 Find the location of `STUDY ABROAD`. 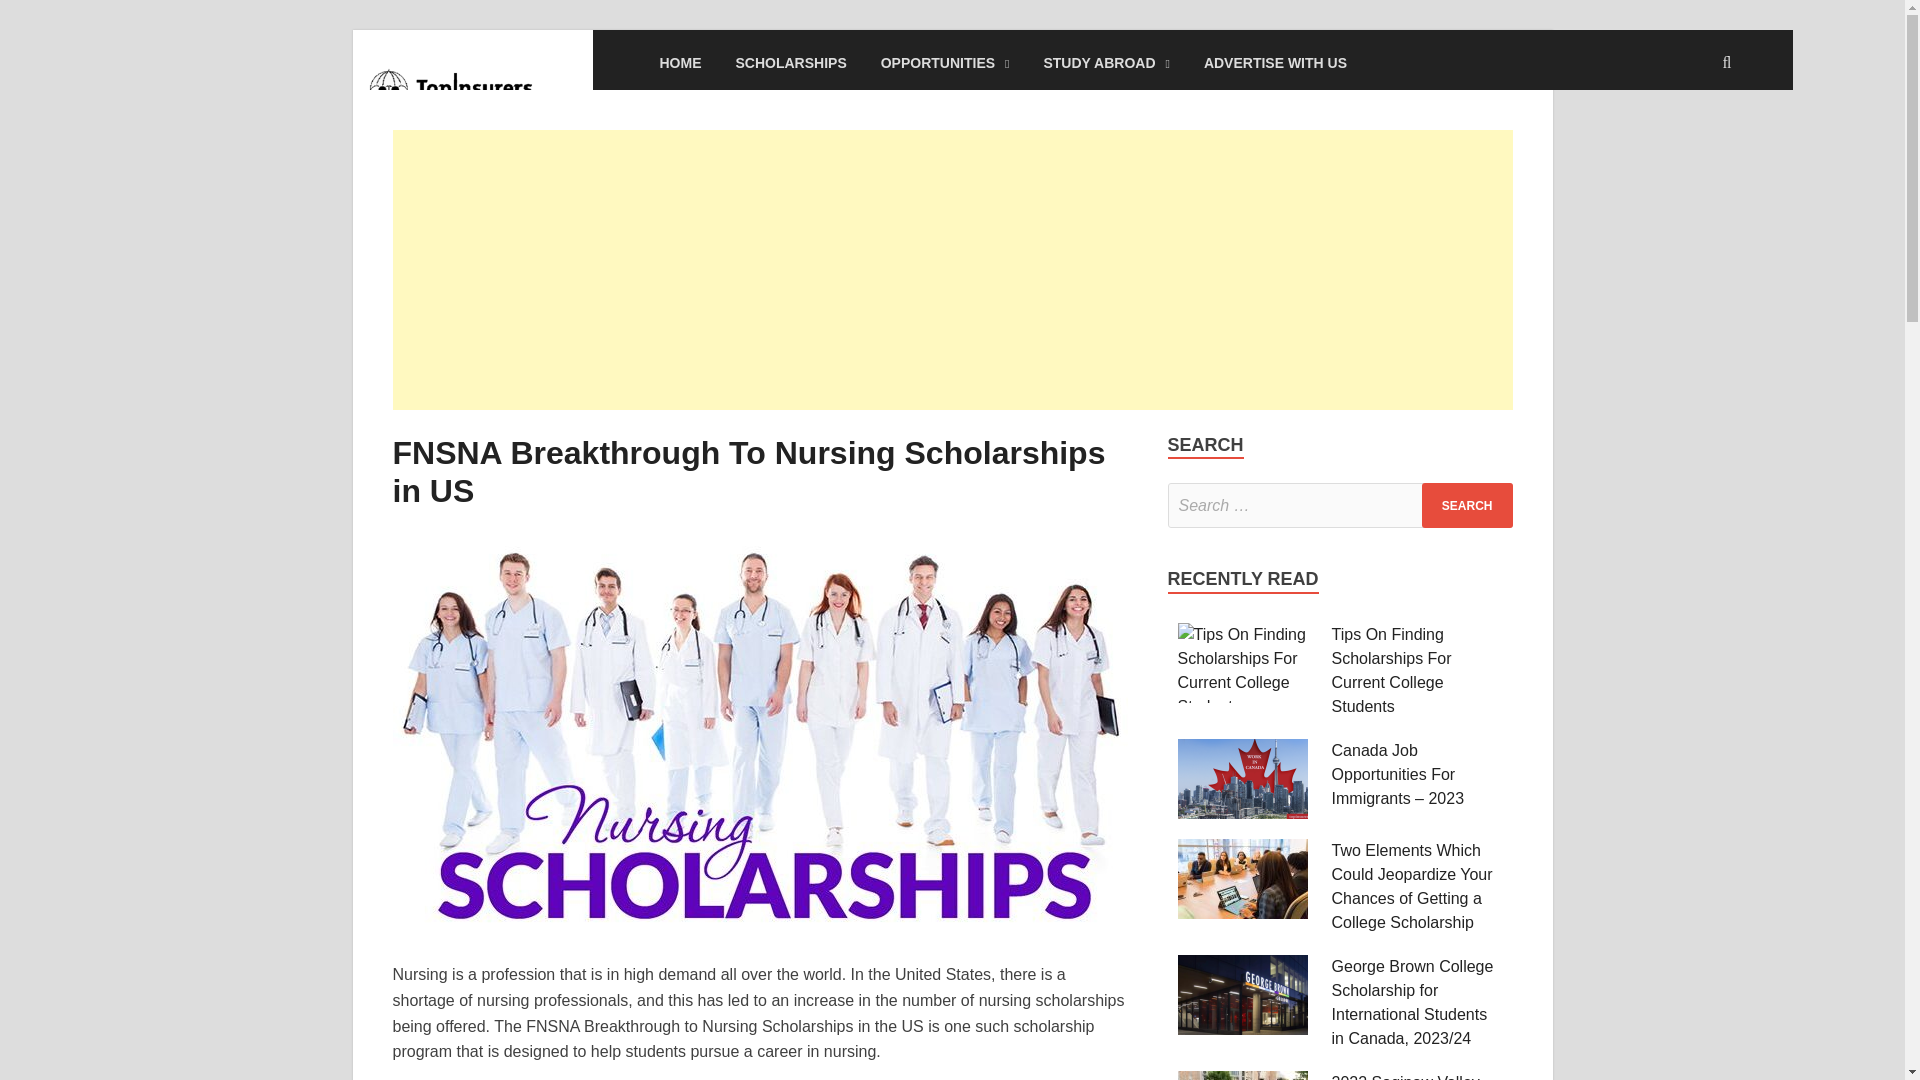

STUDY ABROAD is located at coordinates (1106, 62).